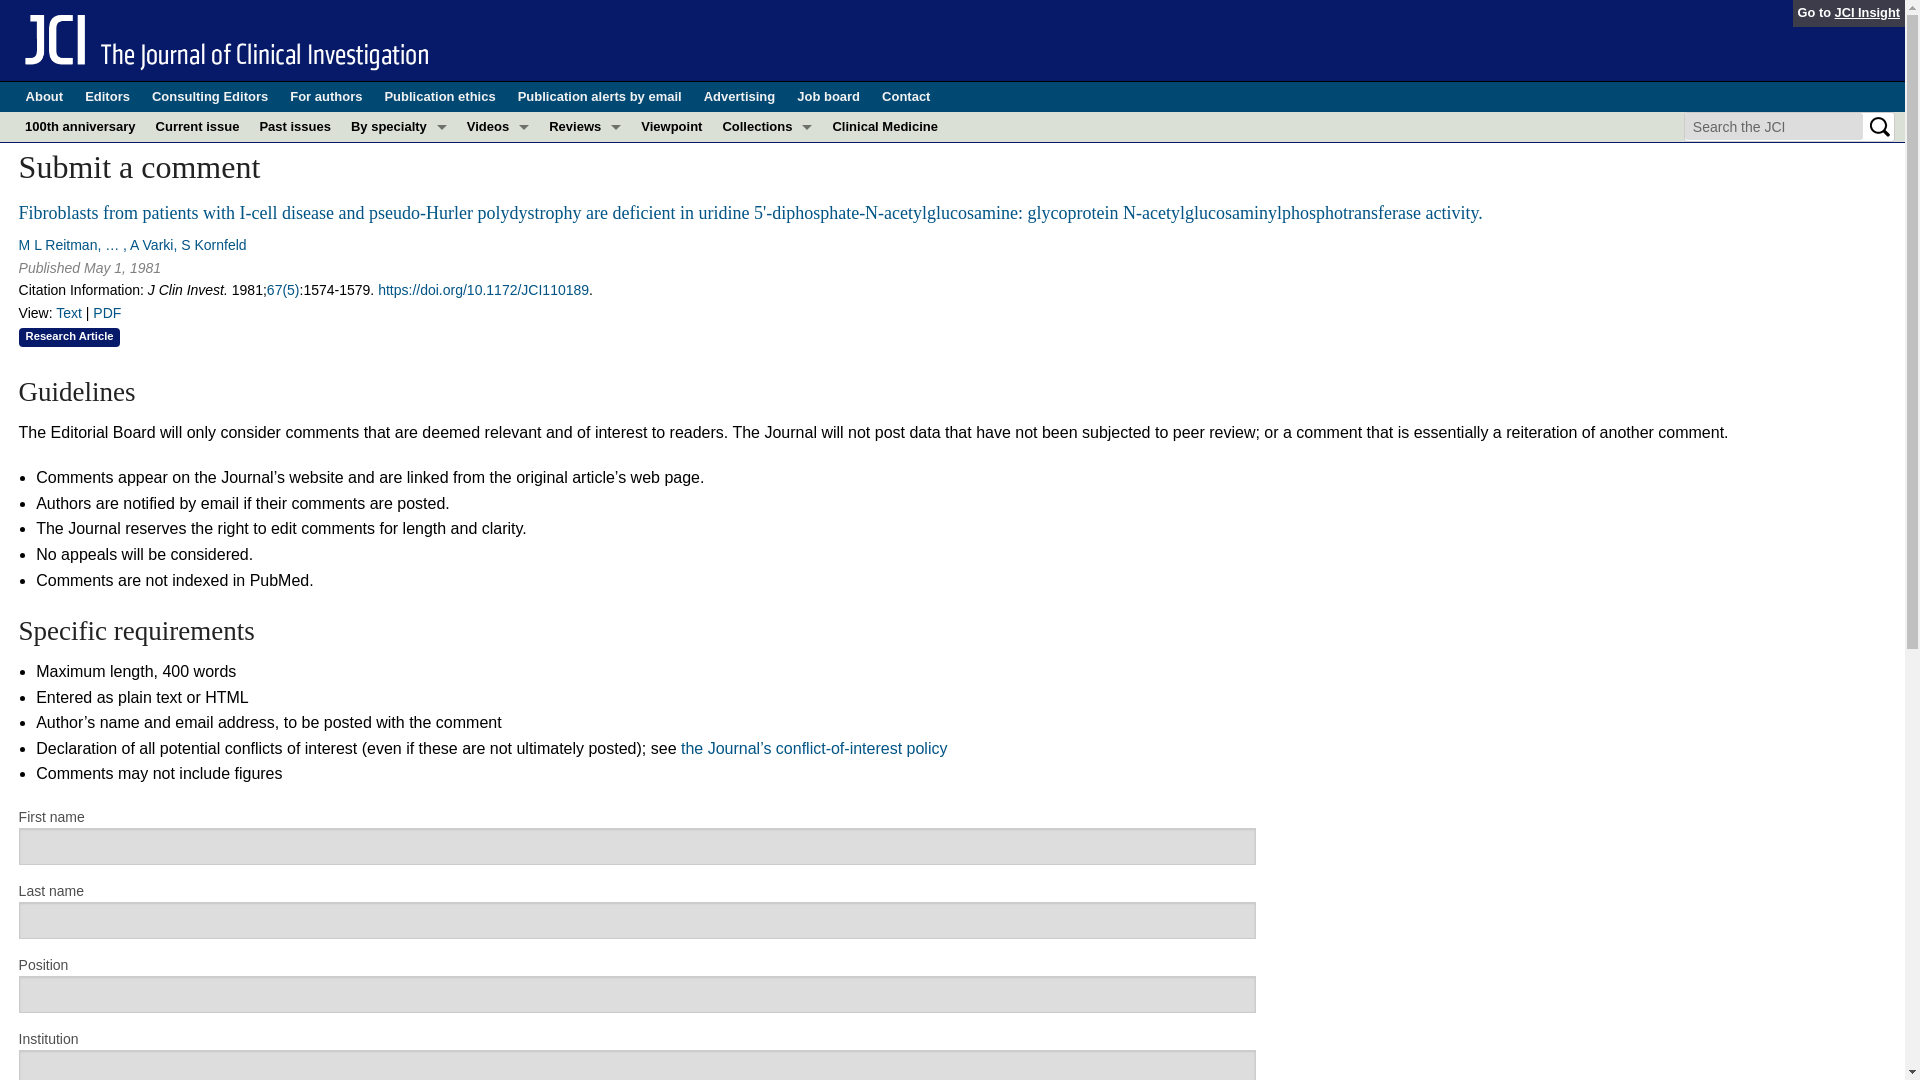 This screenshot has width=1920, height=1080. I want to click on About, so click(44, 97).